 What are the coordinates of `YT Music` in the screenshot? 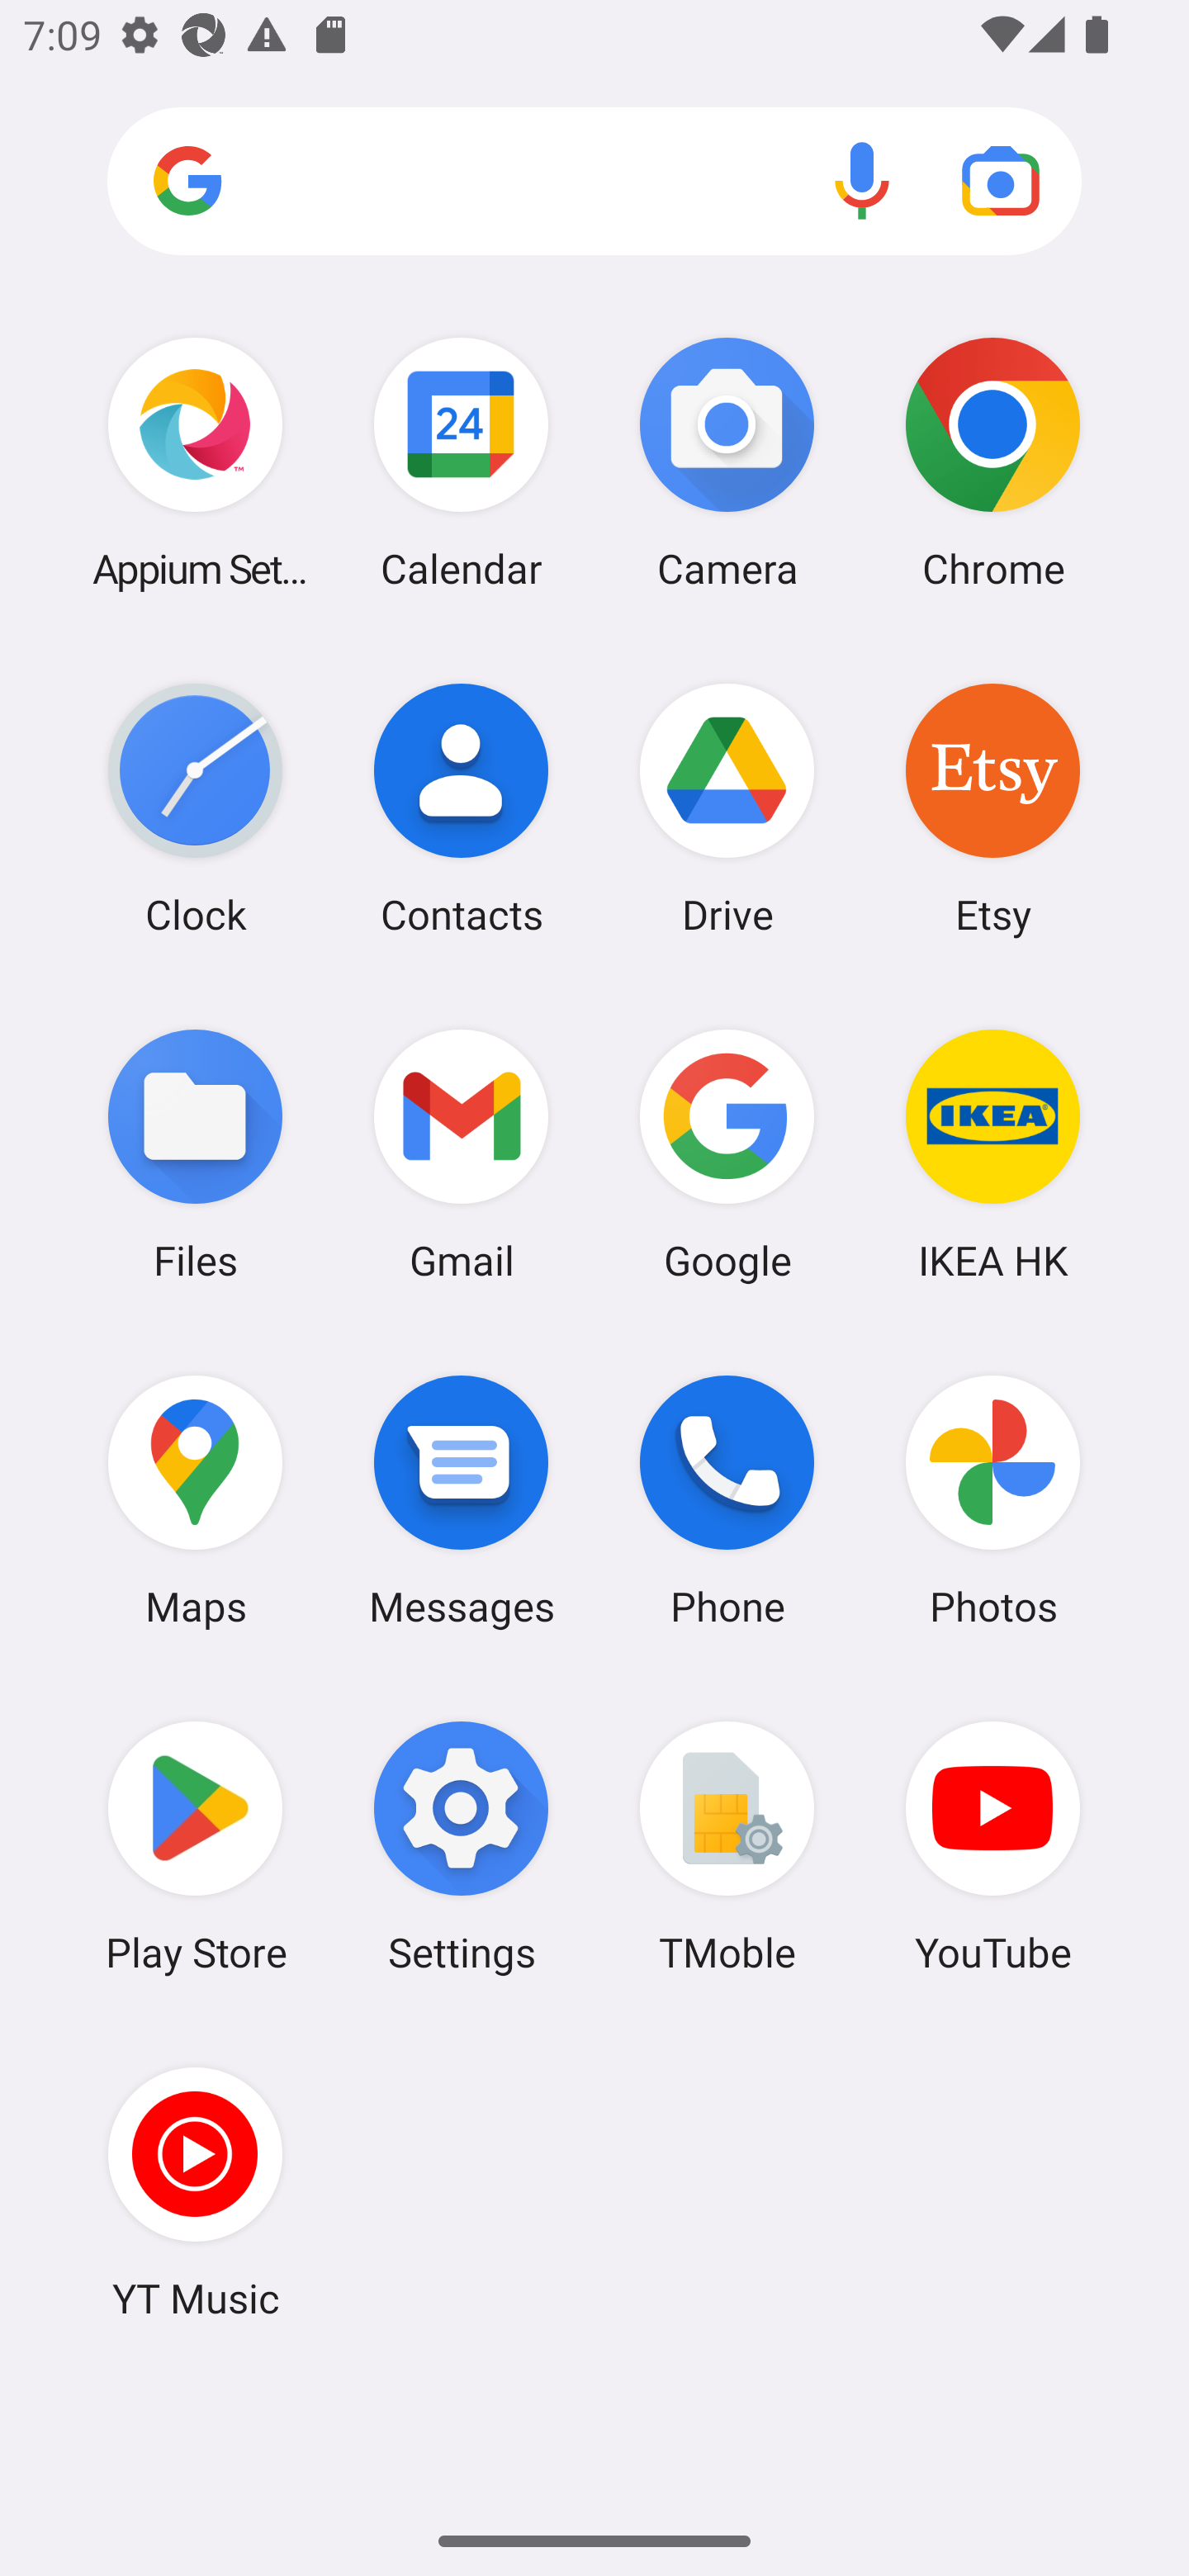 It's located at (195, 2192).